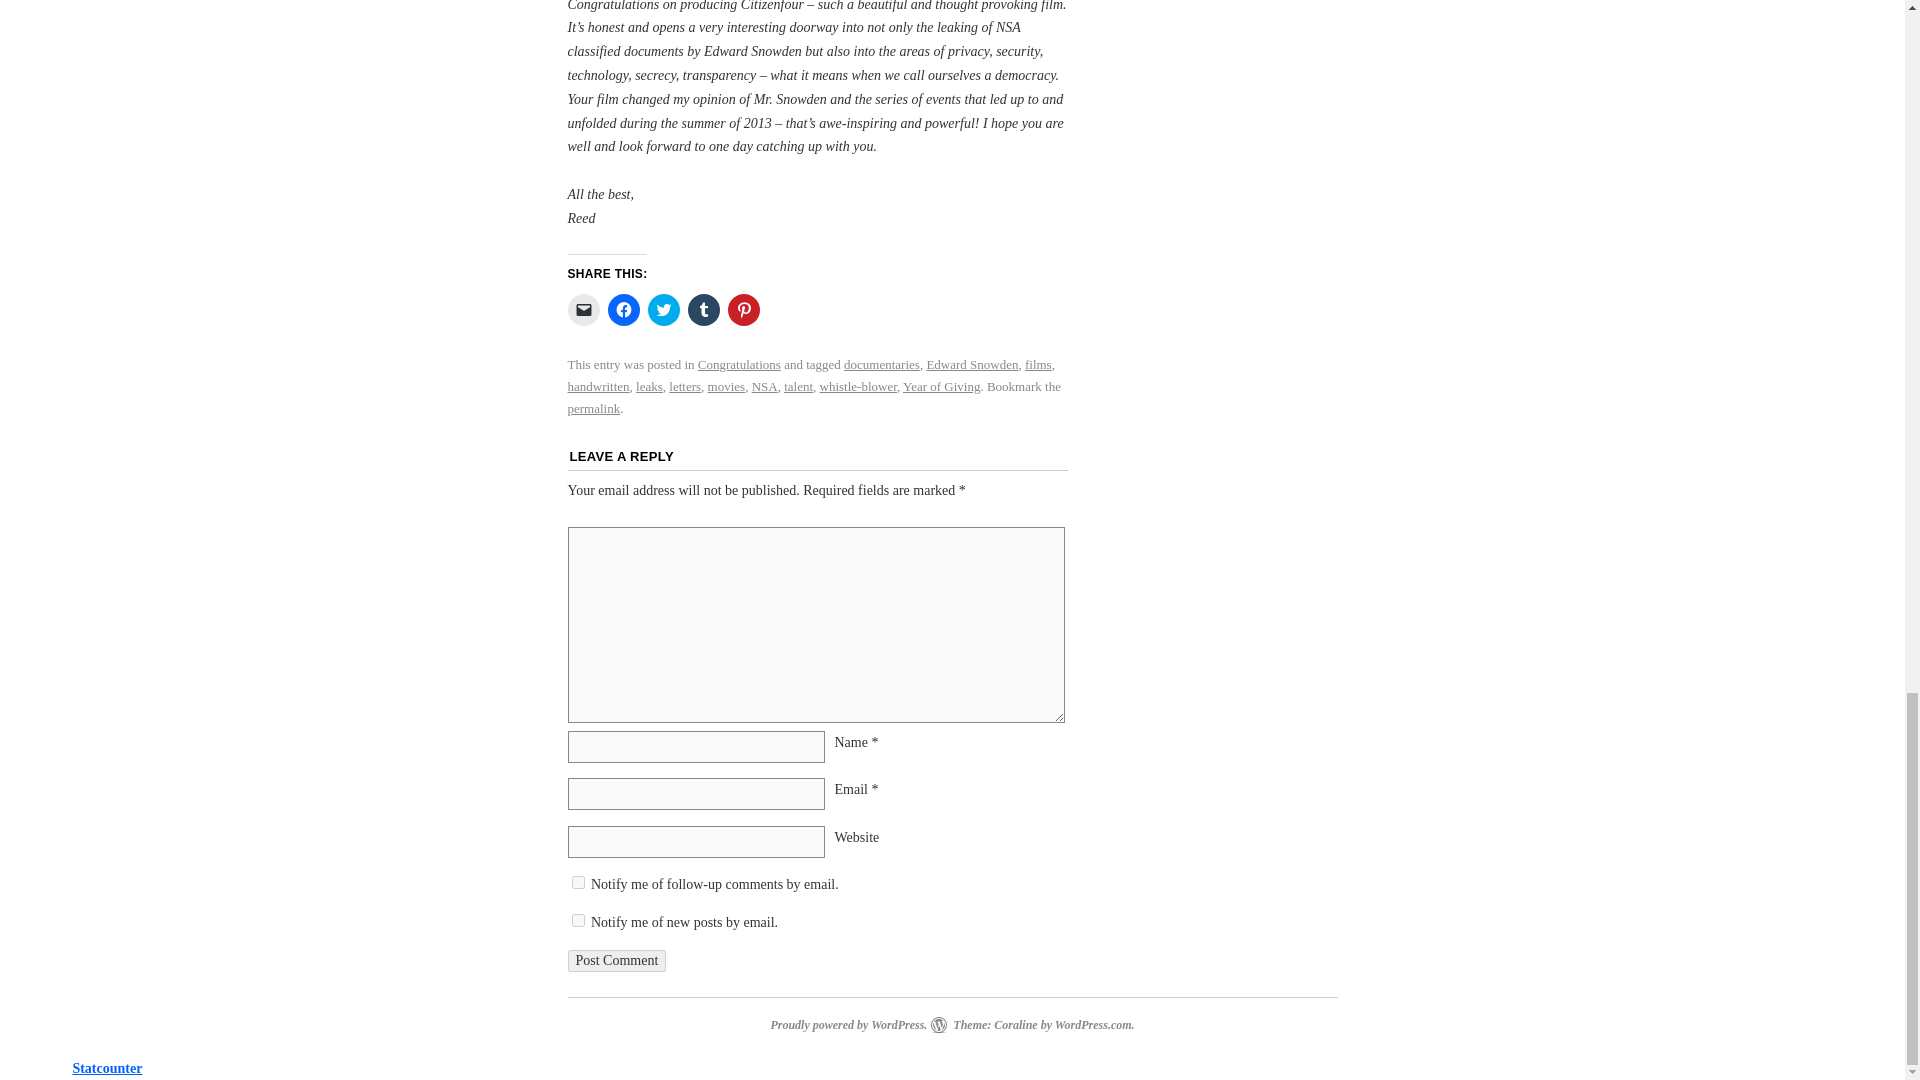 The width and height of the screenshot is (1920, 1080). What do you see at coordinates (848, 1025) in the screenshot?
I see `A Semantic Personal Publishing Platform` at bounding box center [848, 1025].